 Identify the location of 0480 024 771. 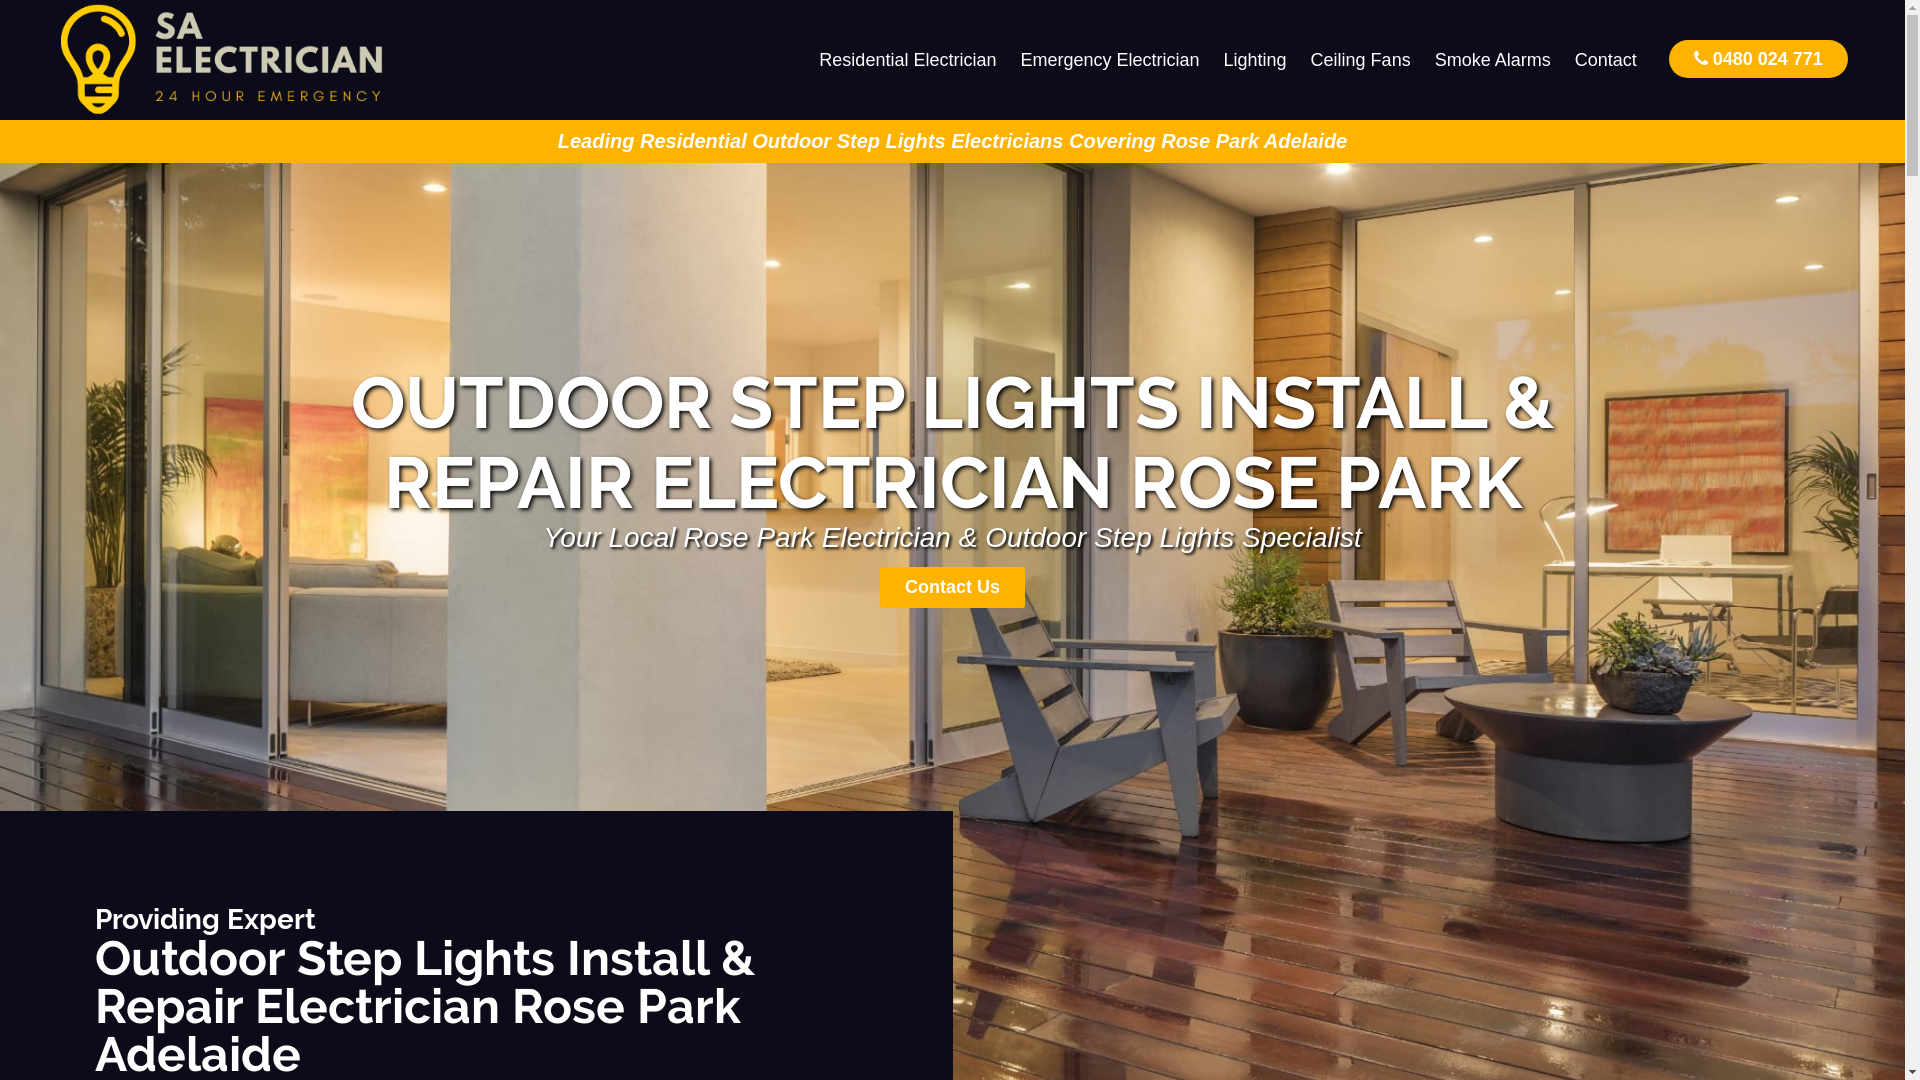
(1758, 58).